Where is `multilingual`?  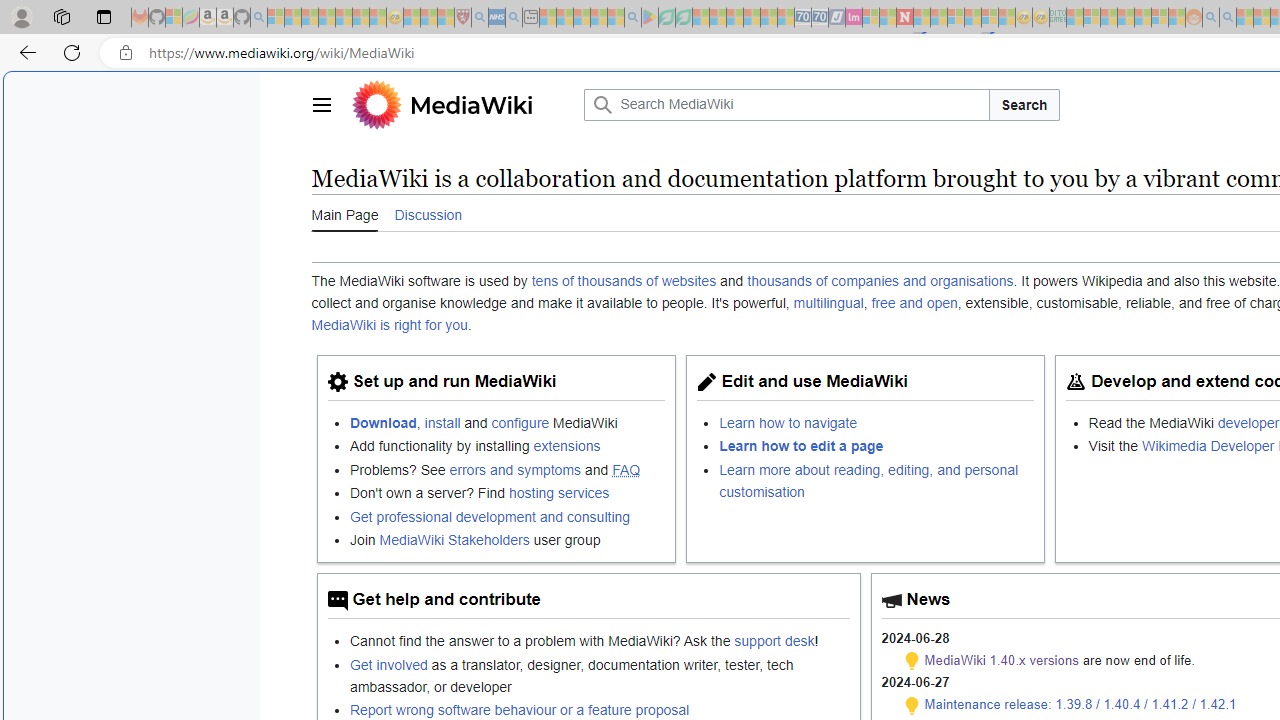 multilingual is located at coordinates (828, 303).